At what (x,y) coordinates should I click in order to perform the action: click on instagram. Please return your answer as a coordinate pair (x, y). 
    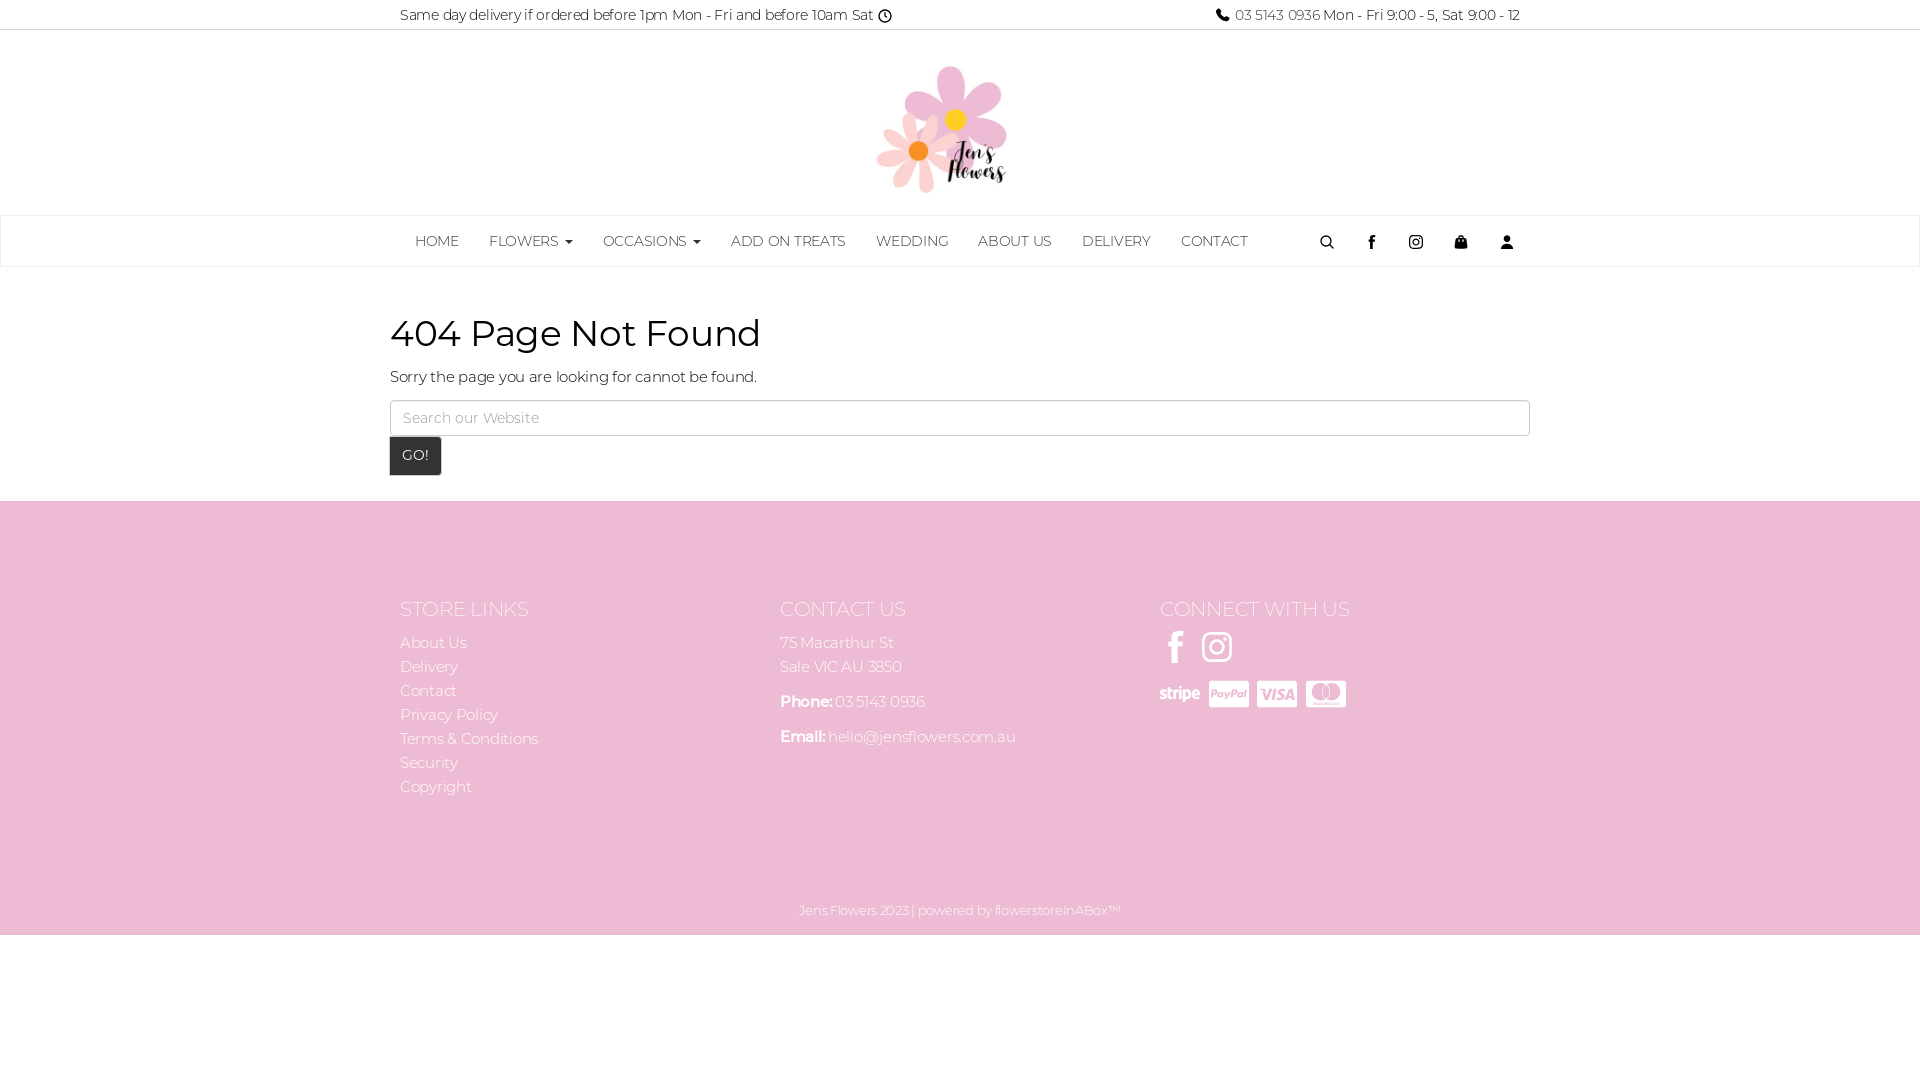
    Looking at the image, I should click on (1217, 646).